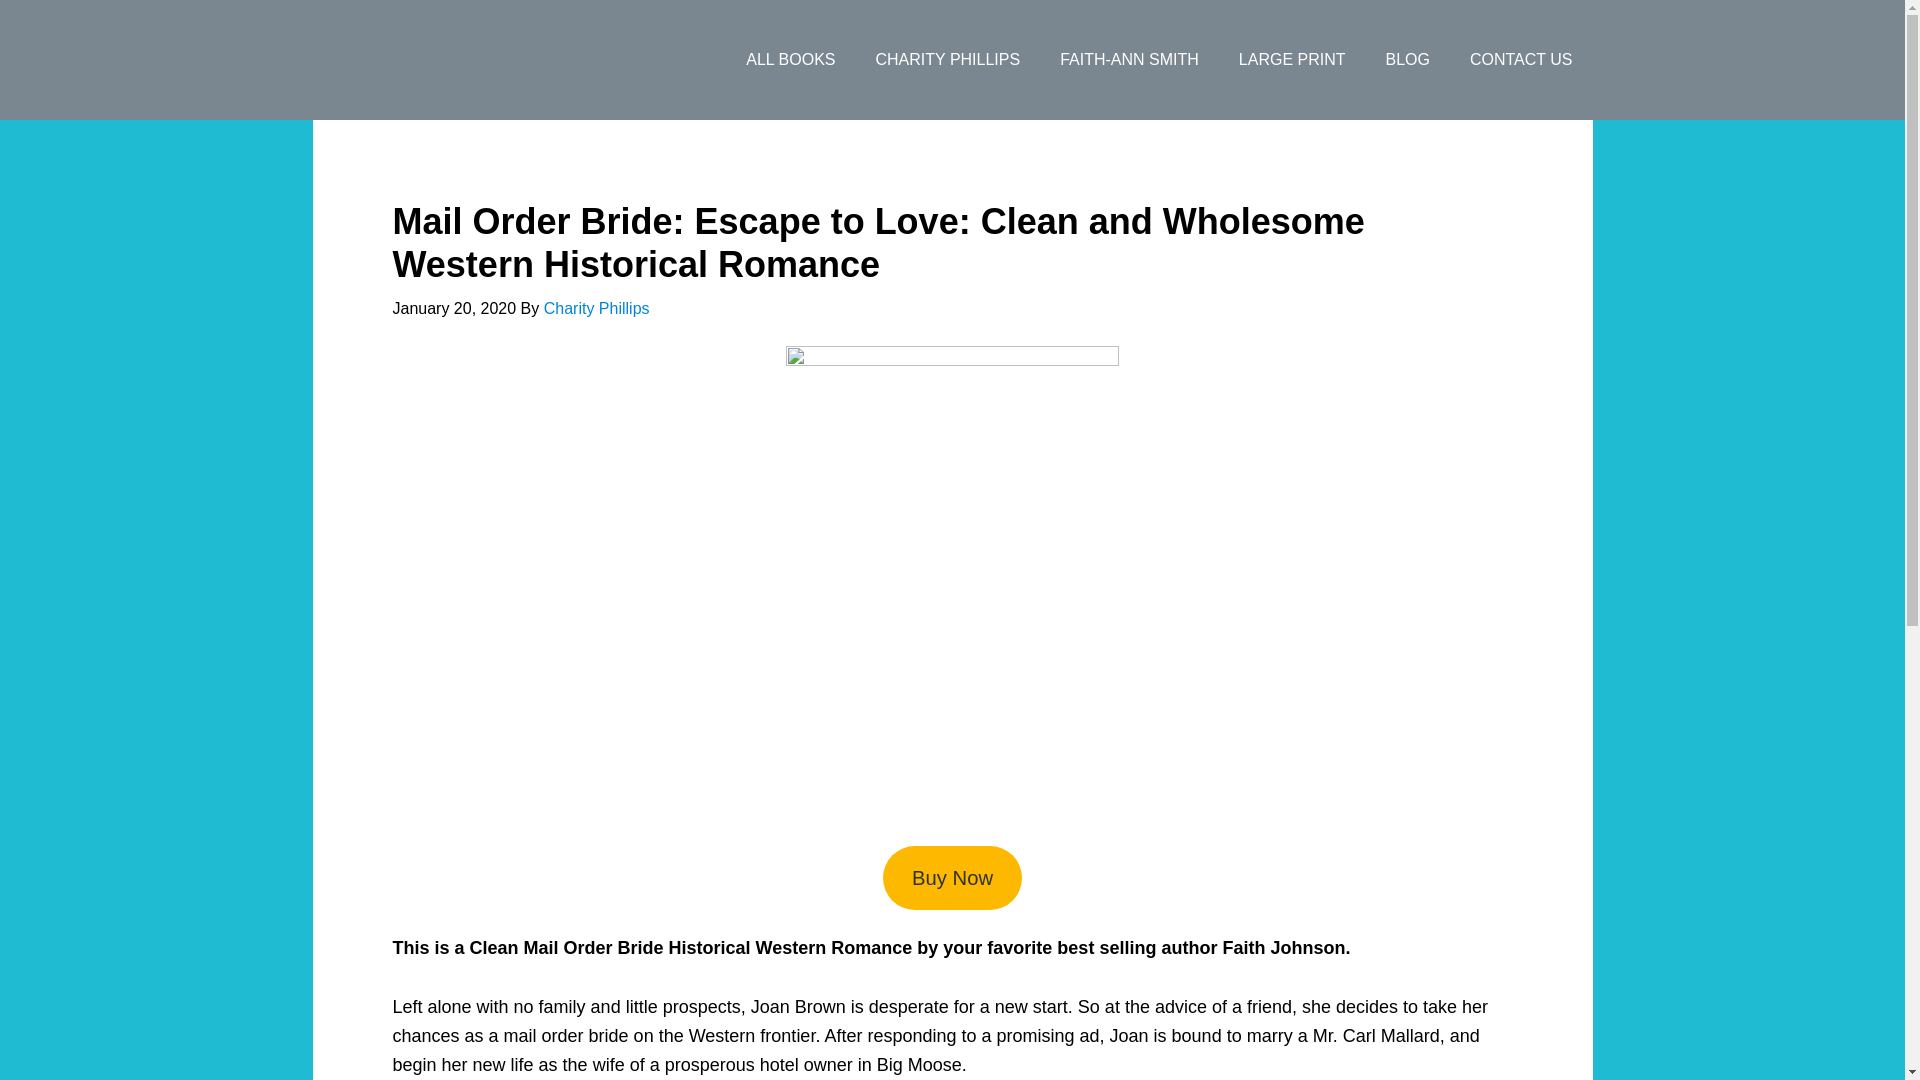 This screenshot has height=1080, width=1920. Describe the element at coordinates (1130, 60) in the screenshot. I see `FAITH-ANN SMITH` at that location.